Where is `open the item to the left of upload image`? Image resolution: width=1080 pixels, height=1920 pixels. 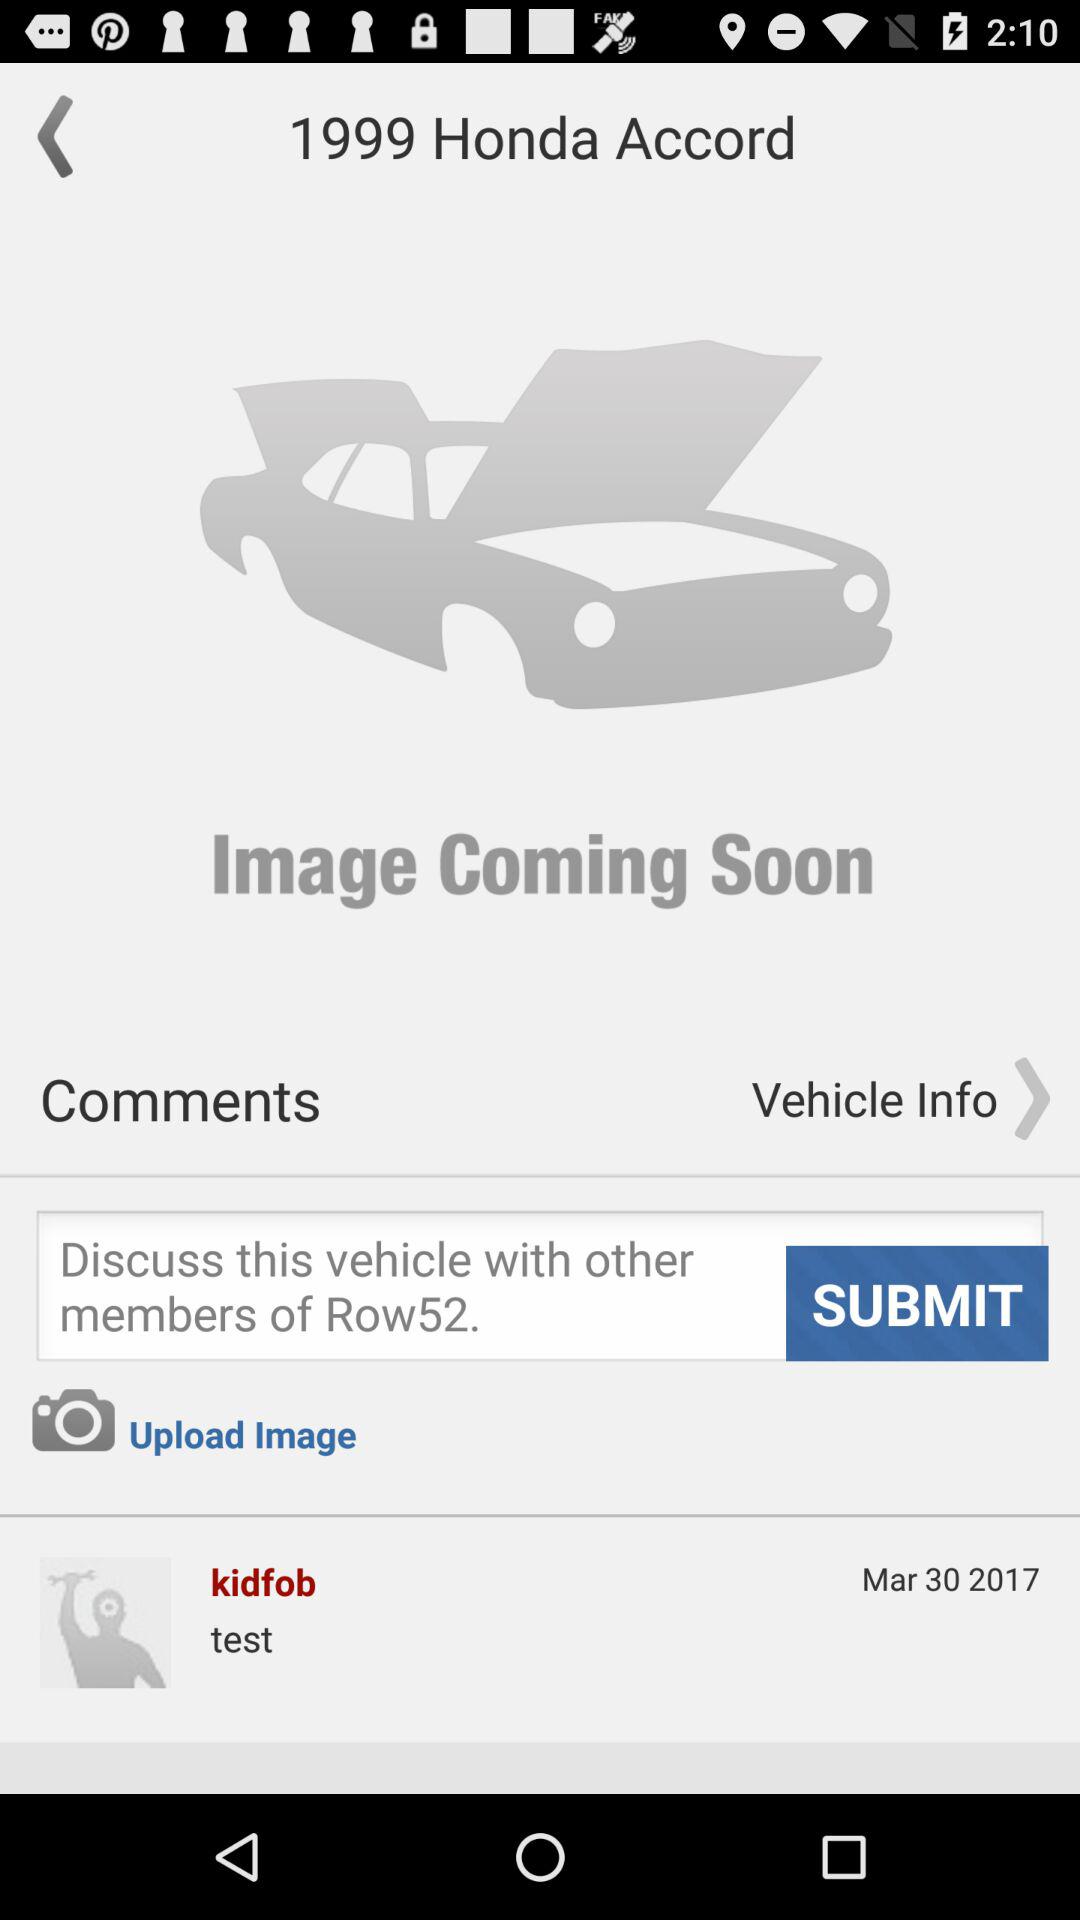
open the item to the left of upload image is located at coordinates (73, 1420).